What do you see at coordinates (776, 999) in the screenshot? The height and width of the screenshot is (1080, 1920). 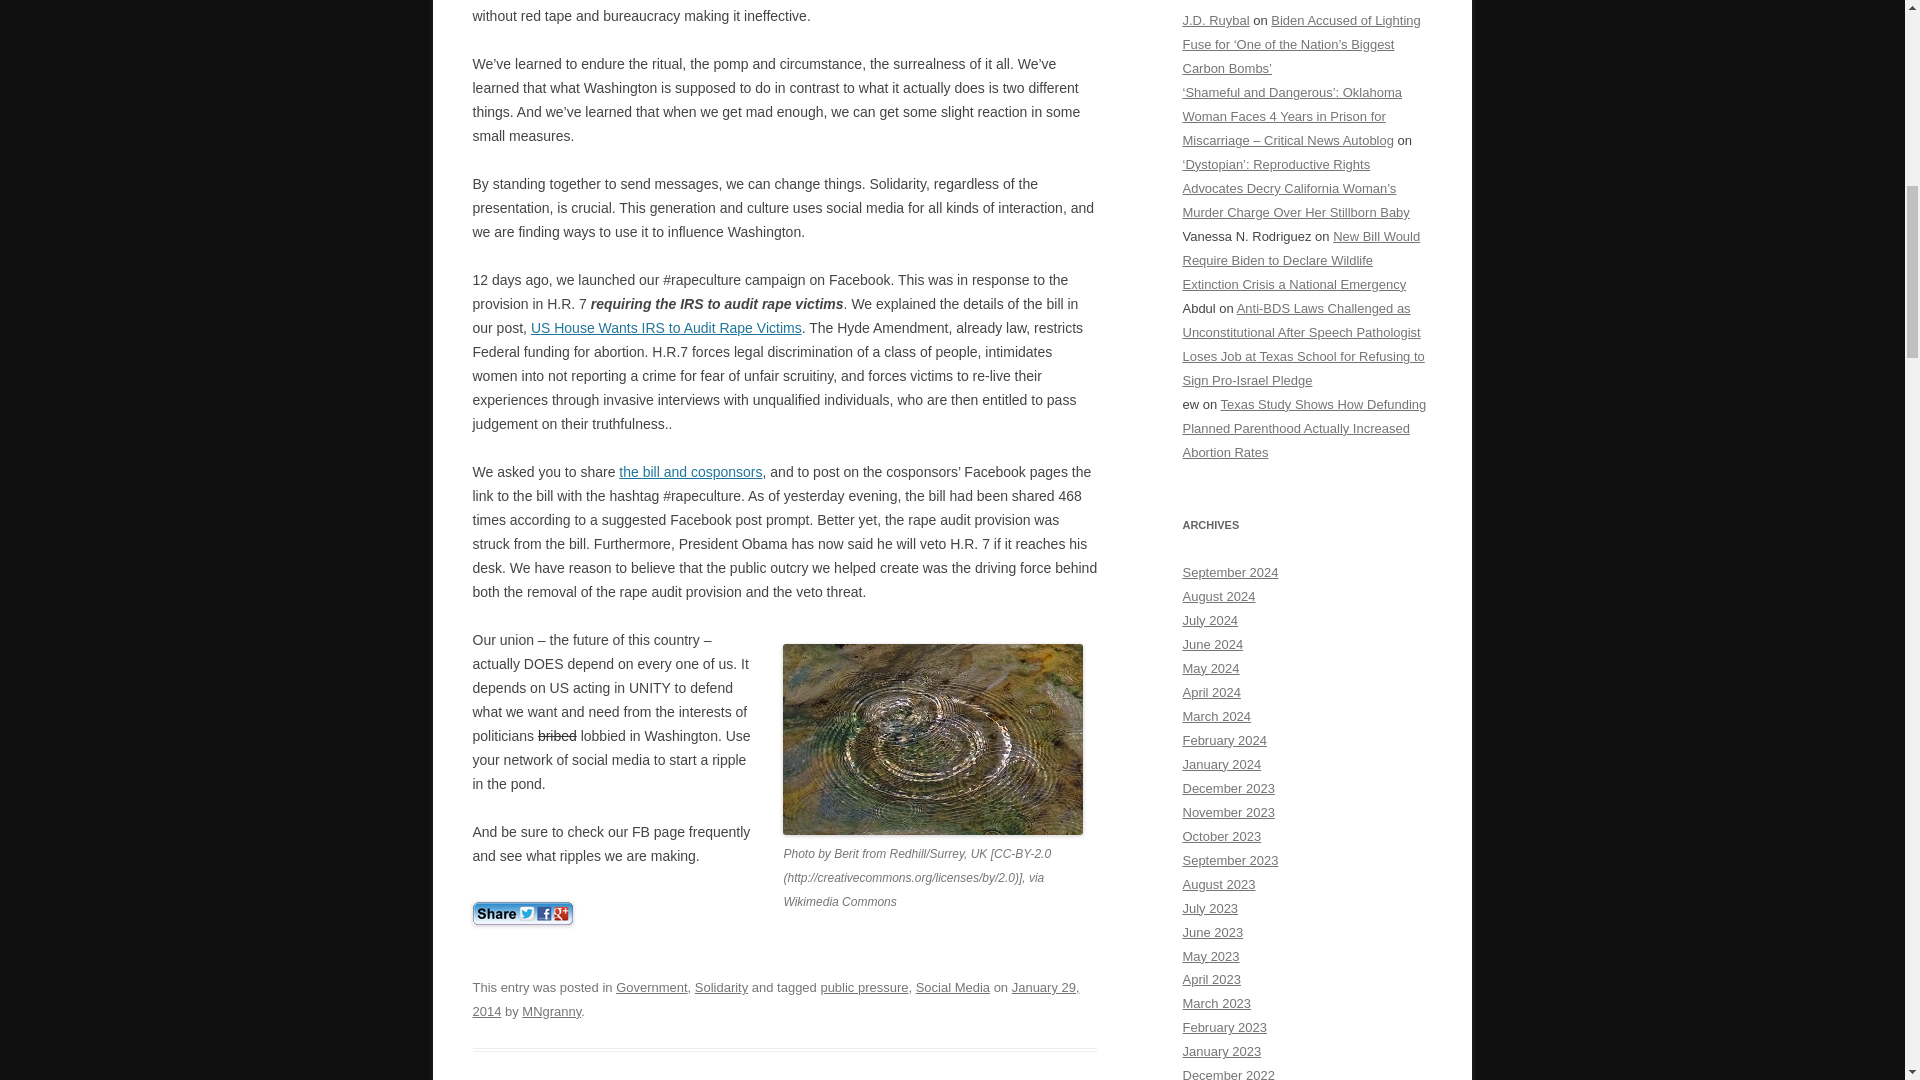 I see `7:34 am` at bounding box center [776, 999].